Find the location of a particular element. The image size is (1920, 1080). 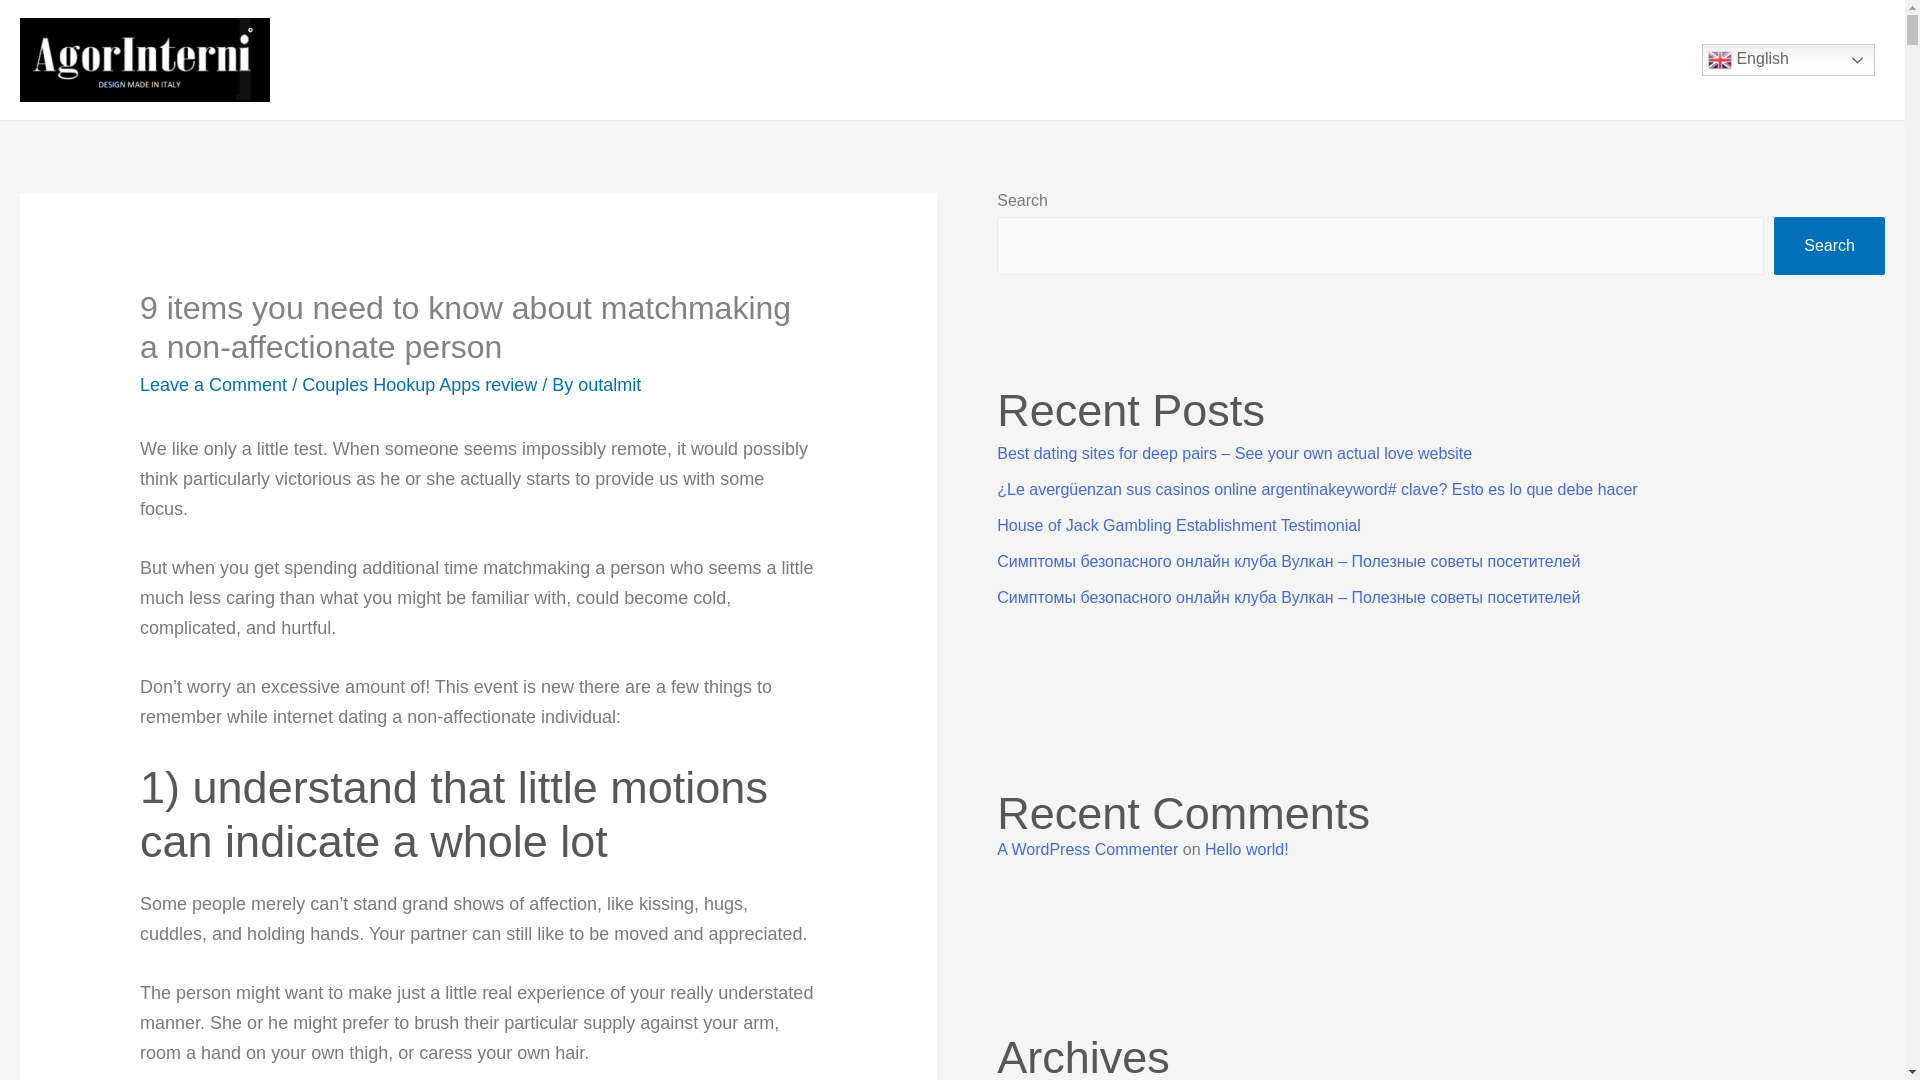

Project is located at coordinates (1067, 60).